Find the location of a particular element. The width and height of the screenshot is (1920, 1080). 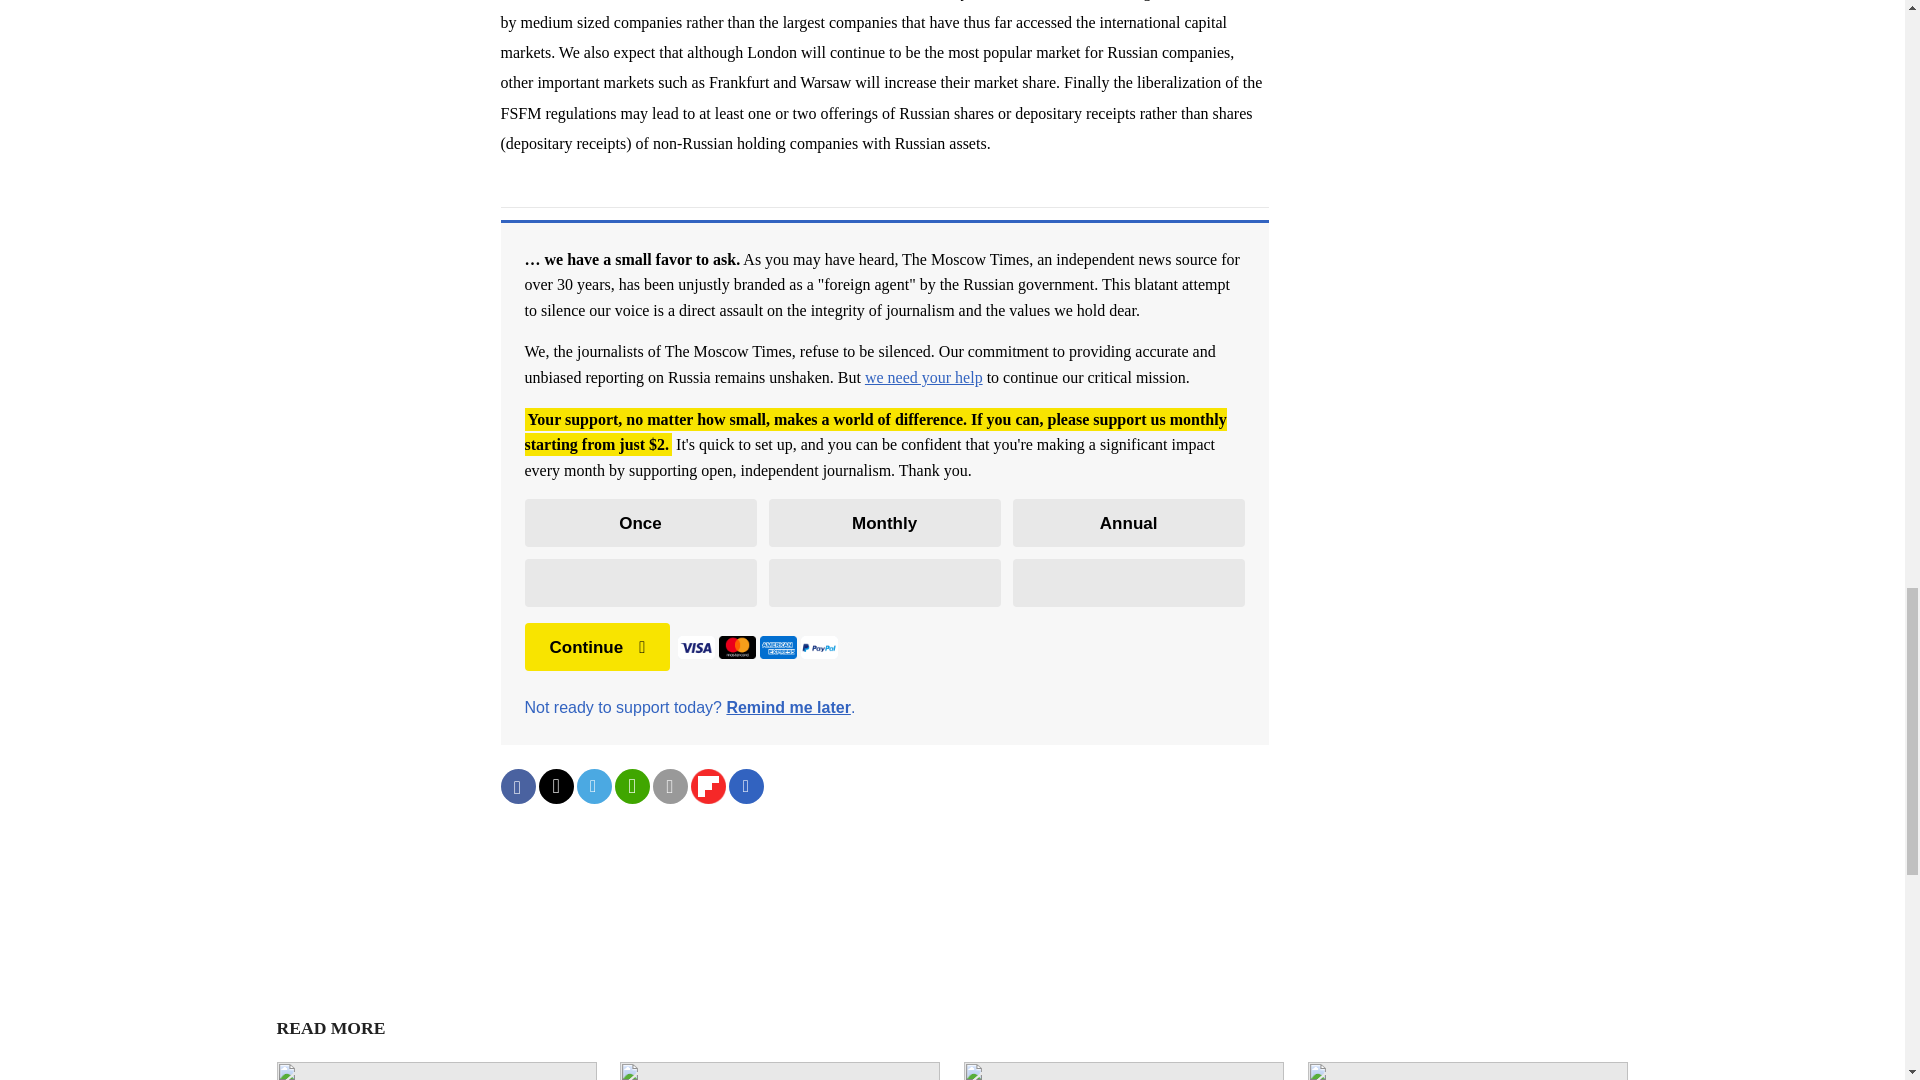

Download as PDF is located at coordinates (746, 786).